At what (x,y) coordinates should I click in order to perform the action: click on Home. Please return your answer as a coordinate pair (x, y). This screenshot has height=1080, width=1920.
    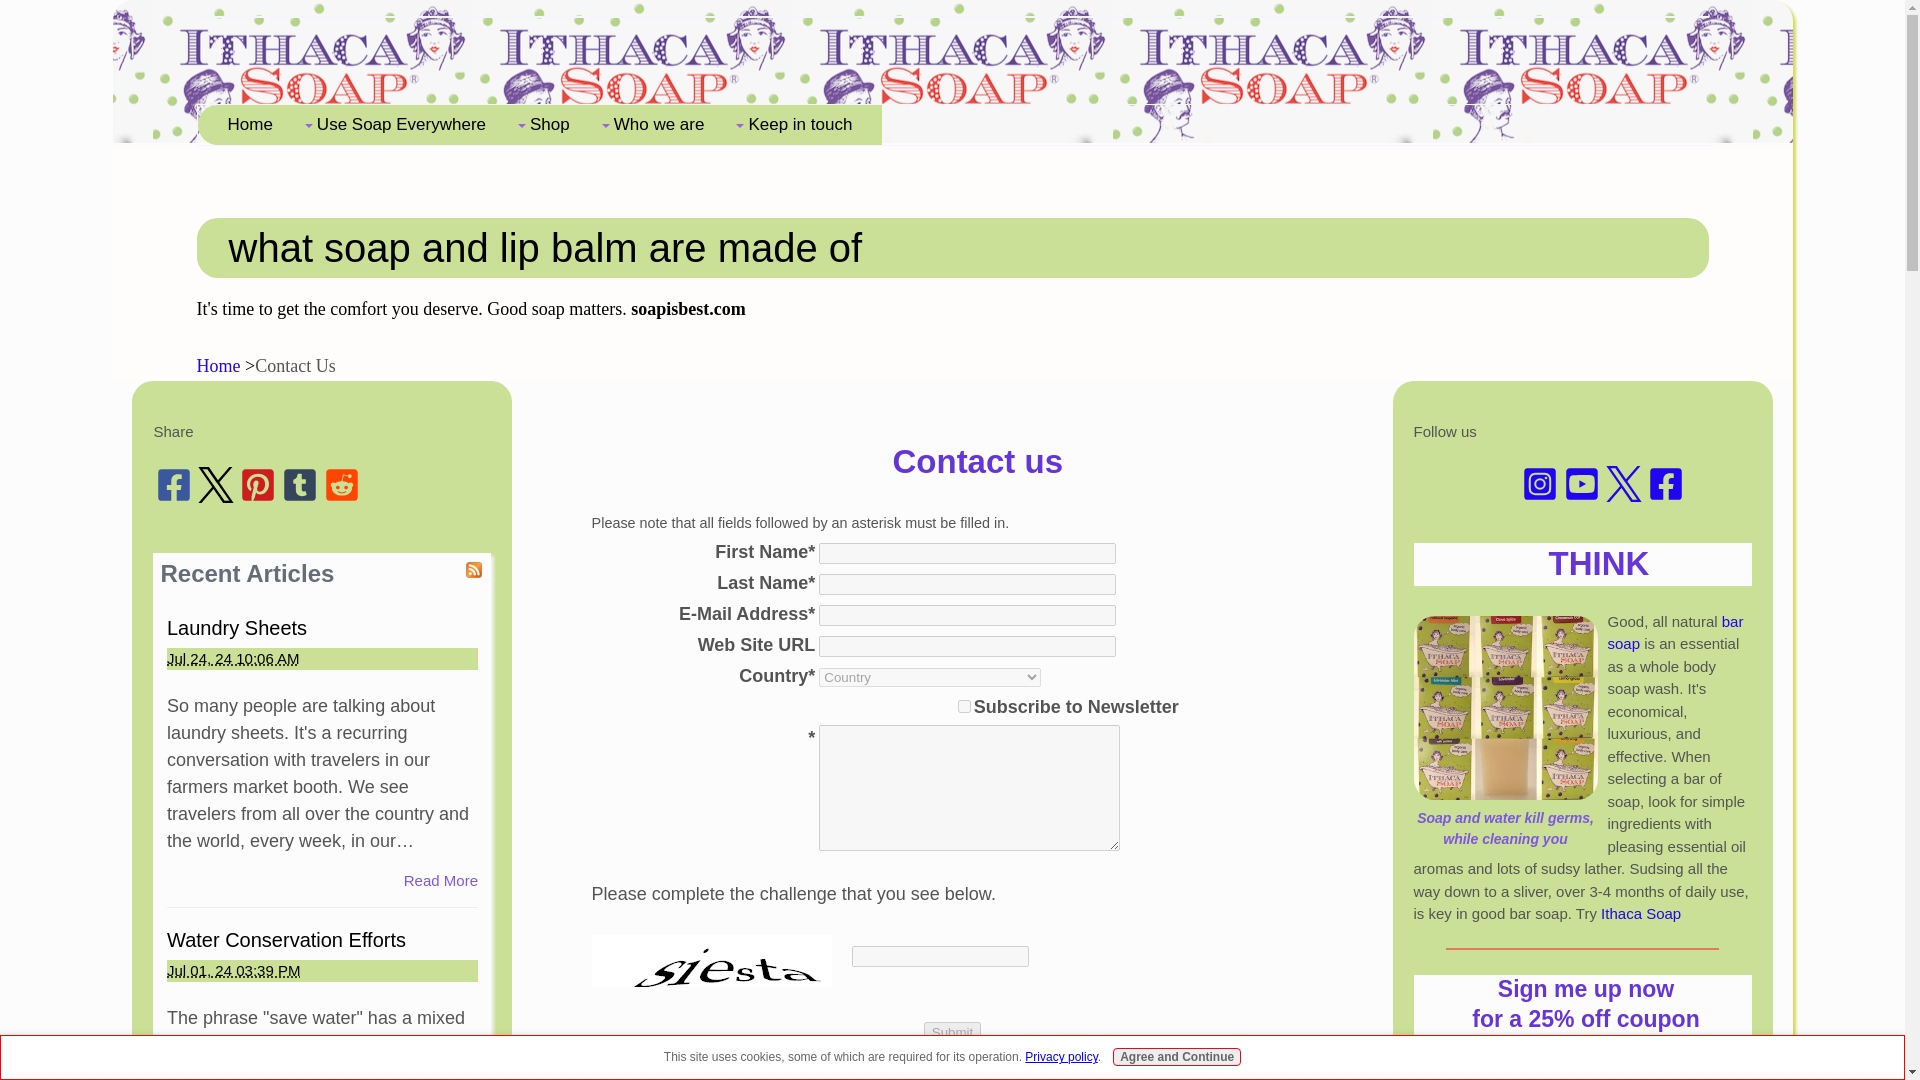
    Looking at the image, I should click on (218, 366).